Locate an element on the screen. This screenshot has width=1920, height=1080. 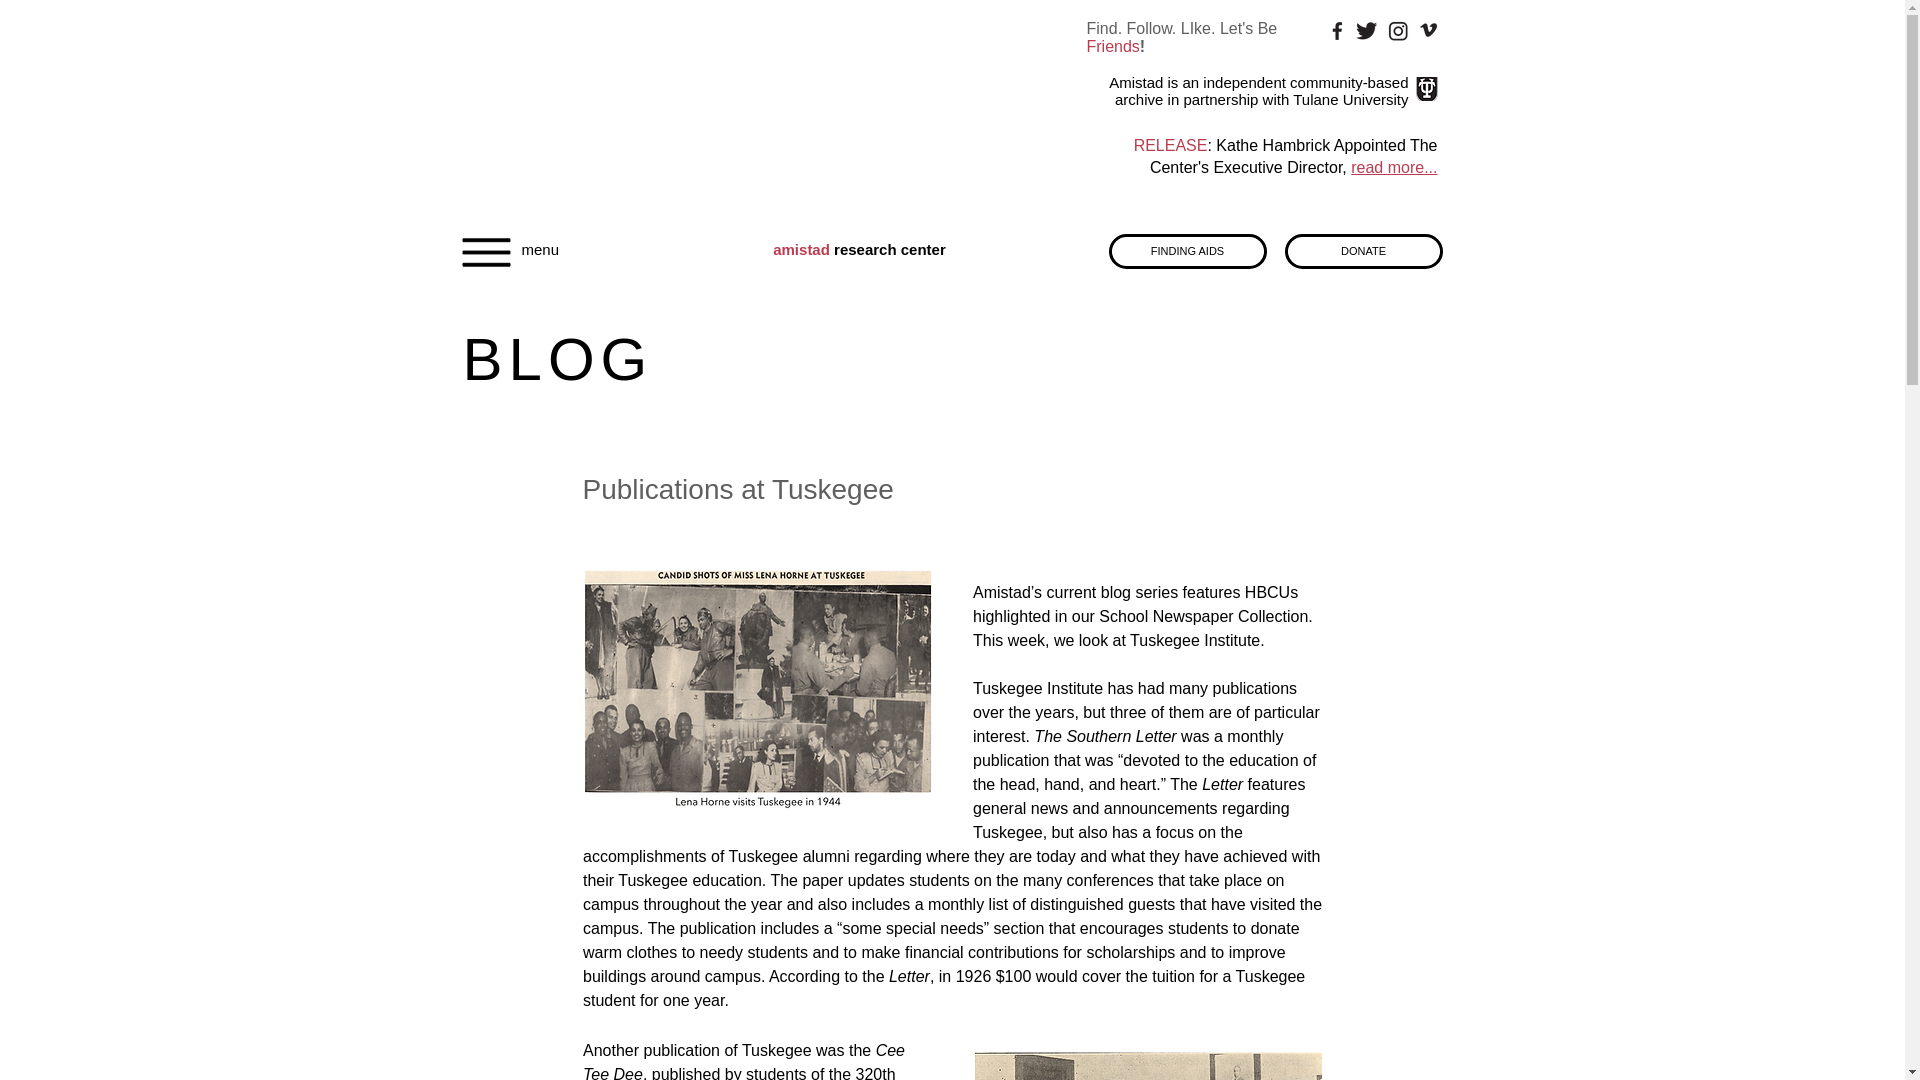
menu is located at coordinates (541, 249).